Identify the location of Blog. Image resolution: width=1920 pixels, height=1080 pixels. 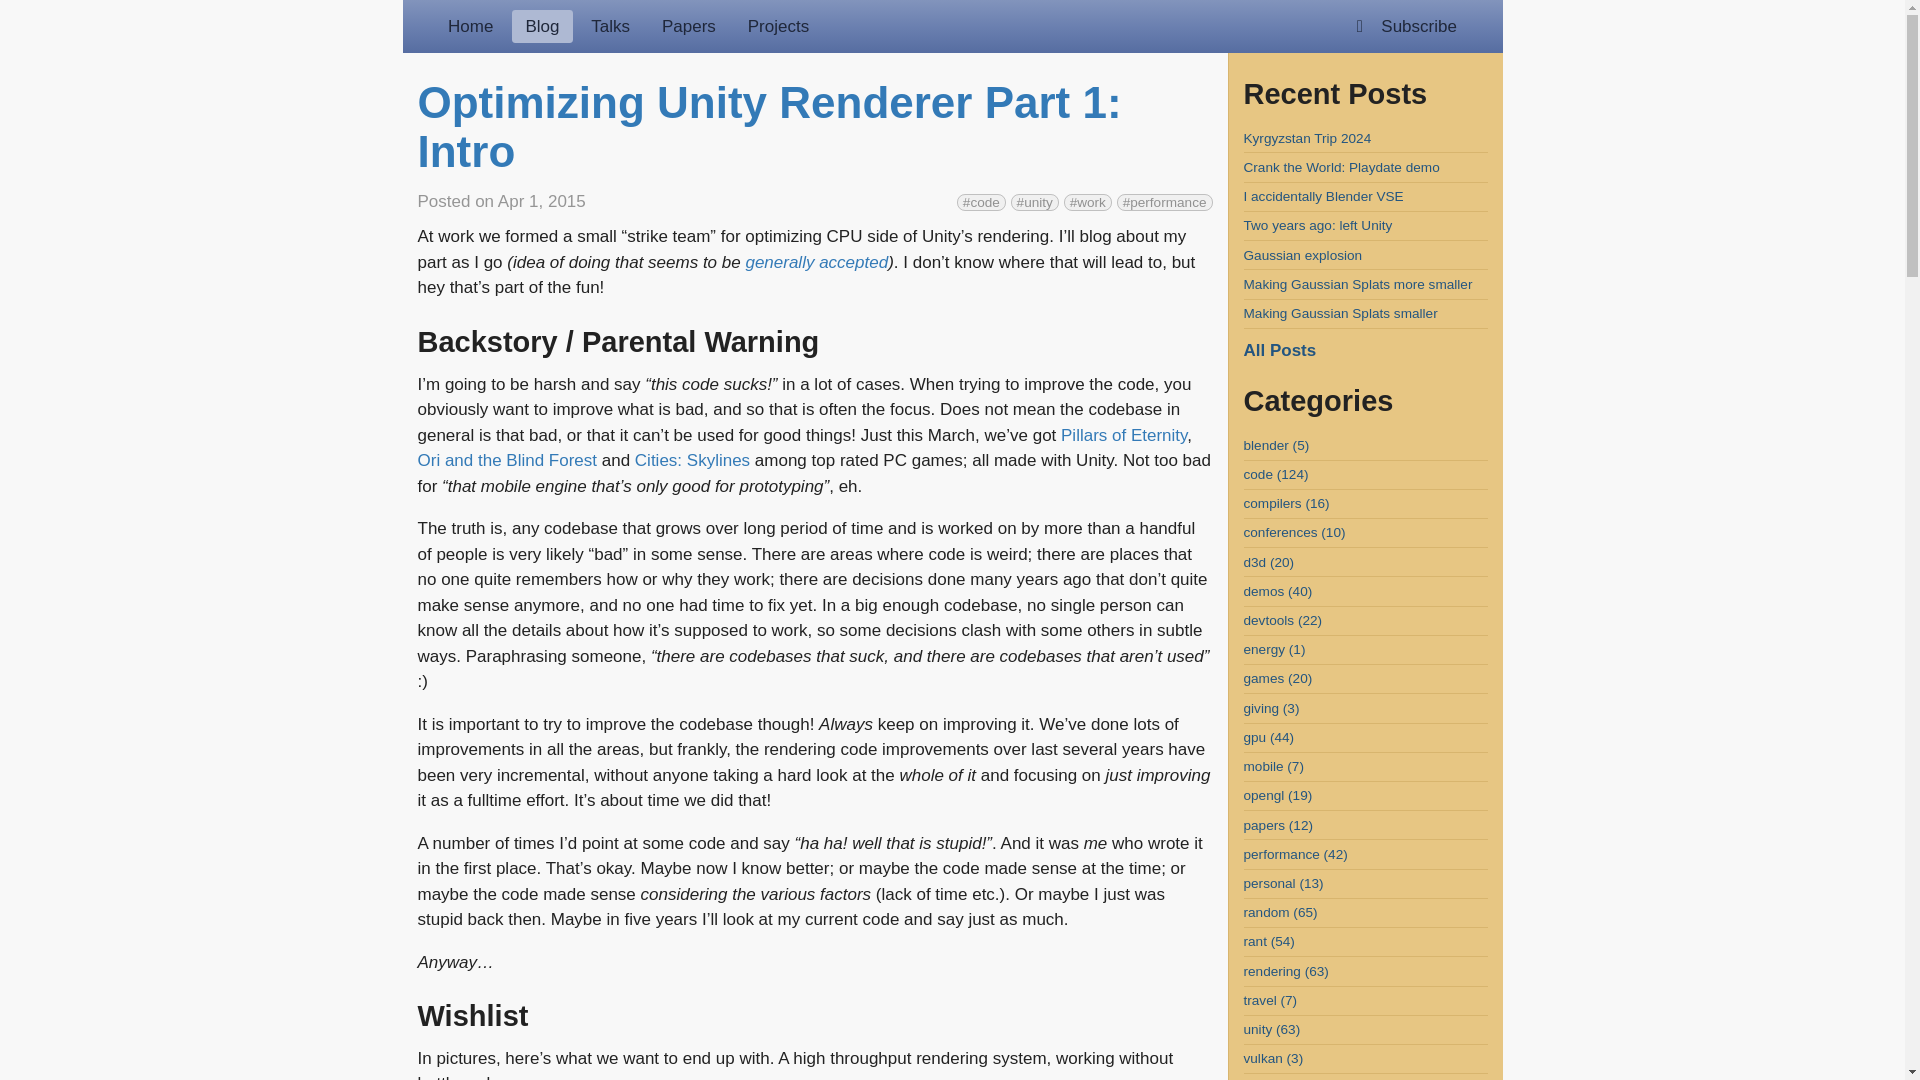
(542, 26).